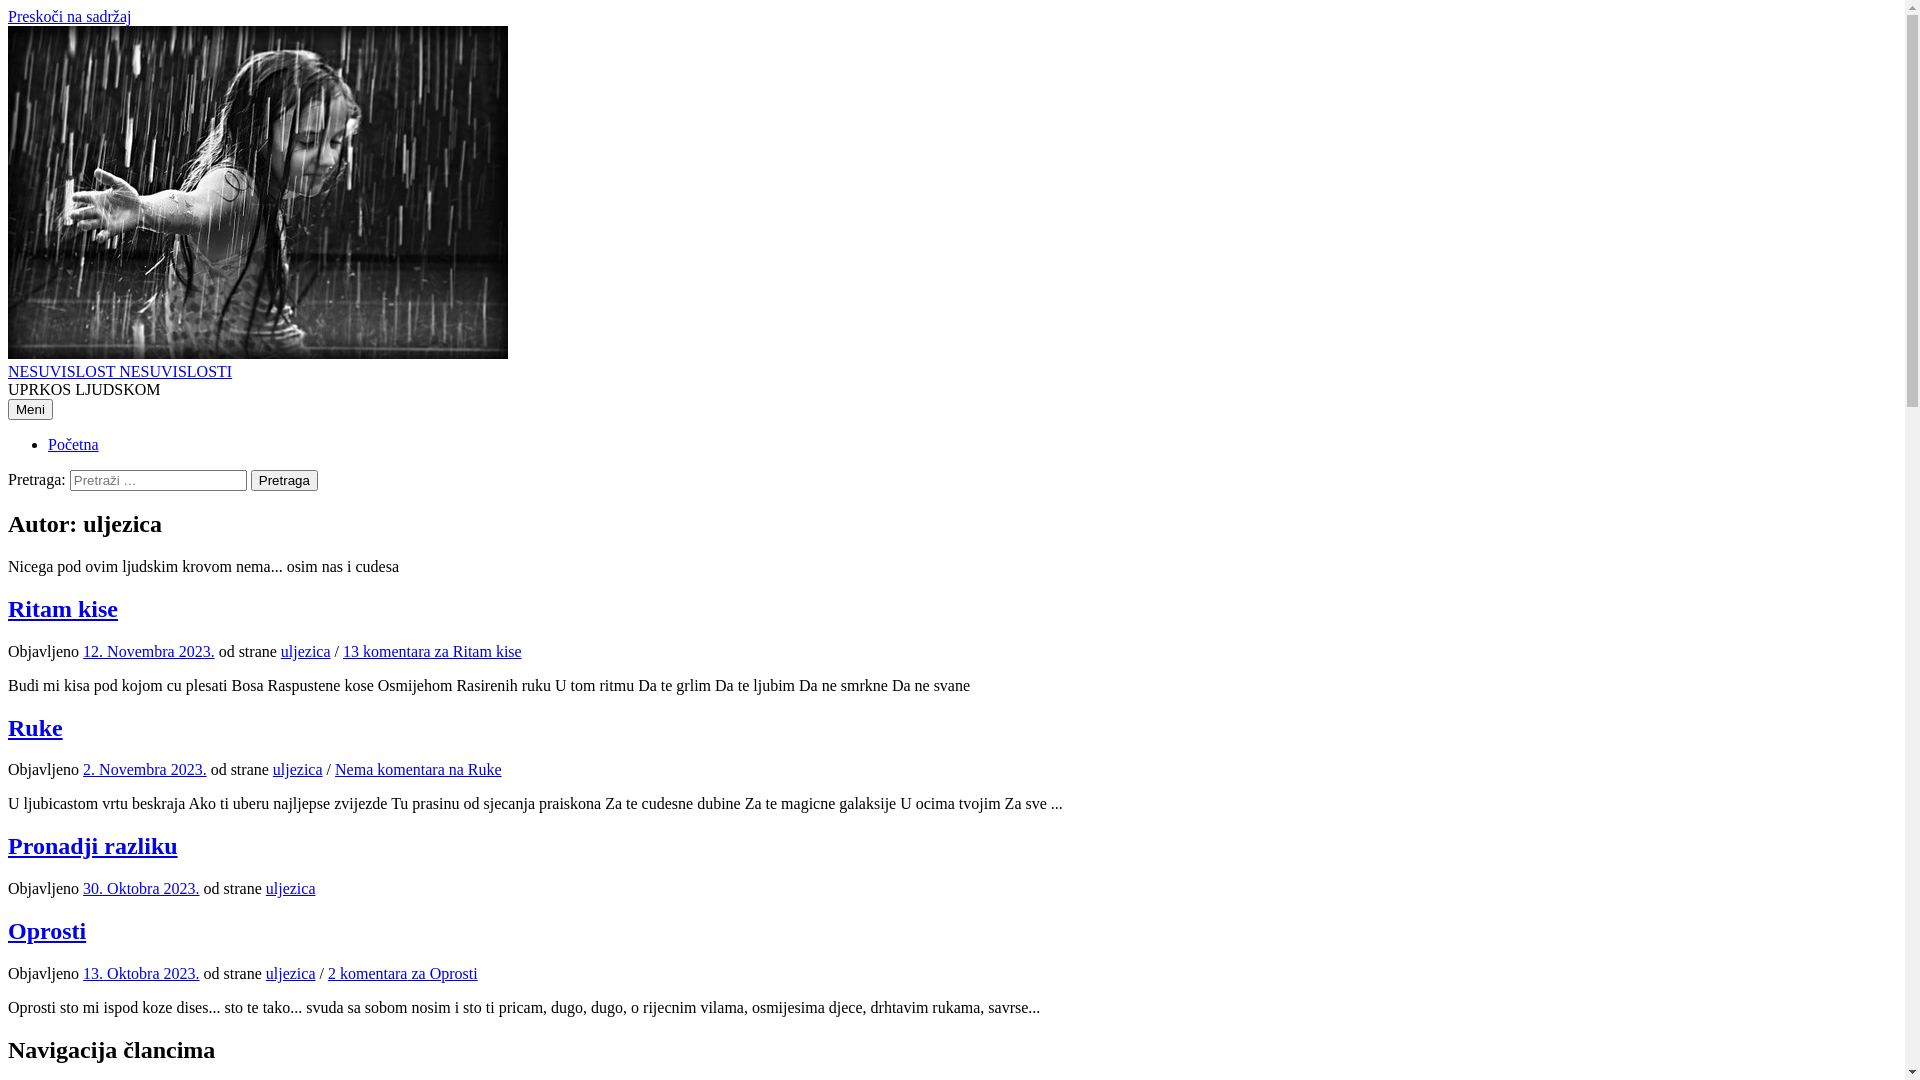 Image resolution: width=1920 pixels, height=1080 pixels. Describe the element at coordinates (291, 974) in the screenshot. I see `uljezica` at that location.